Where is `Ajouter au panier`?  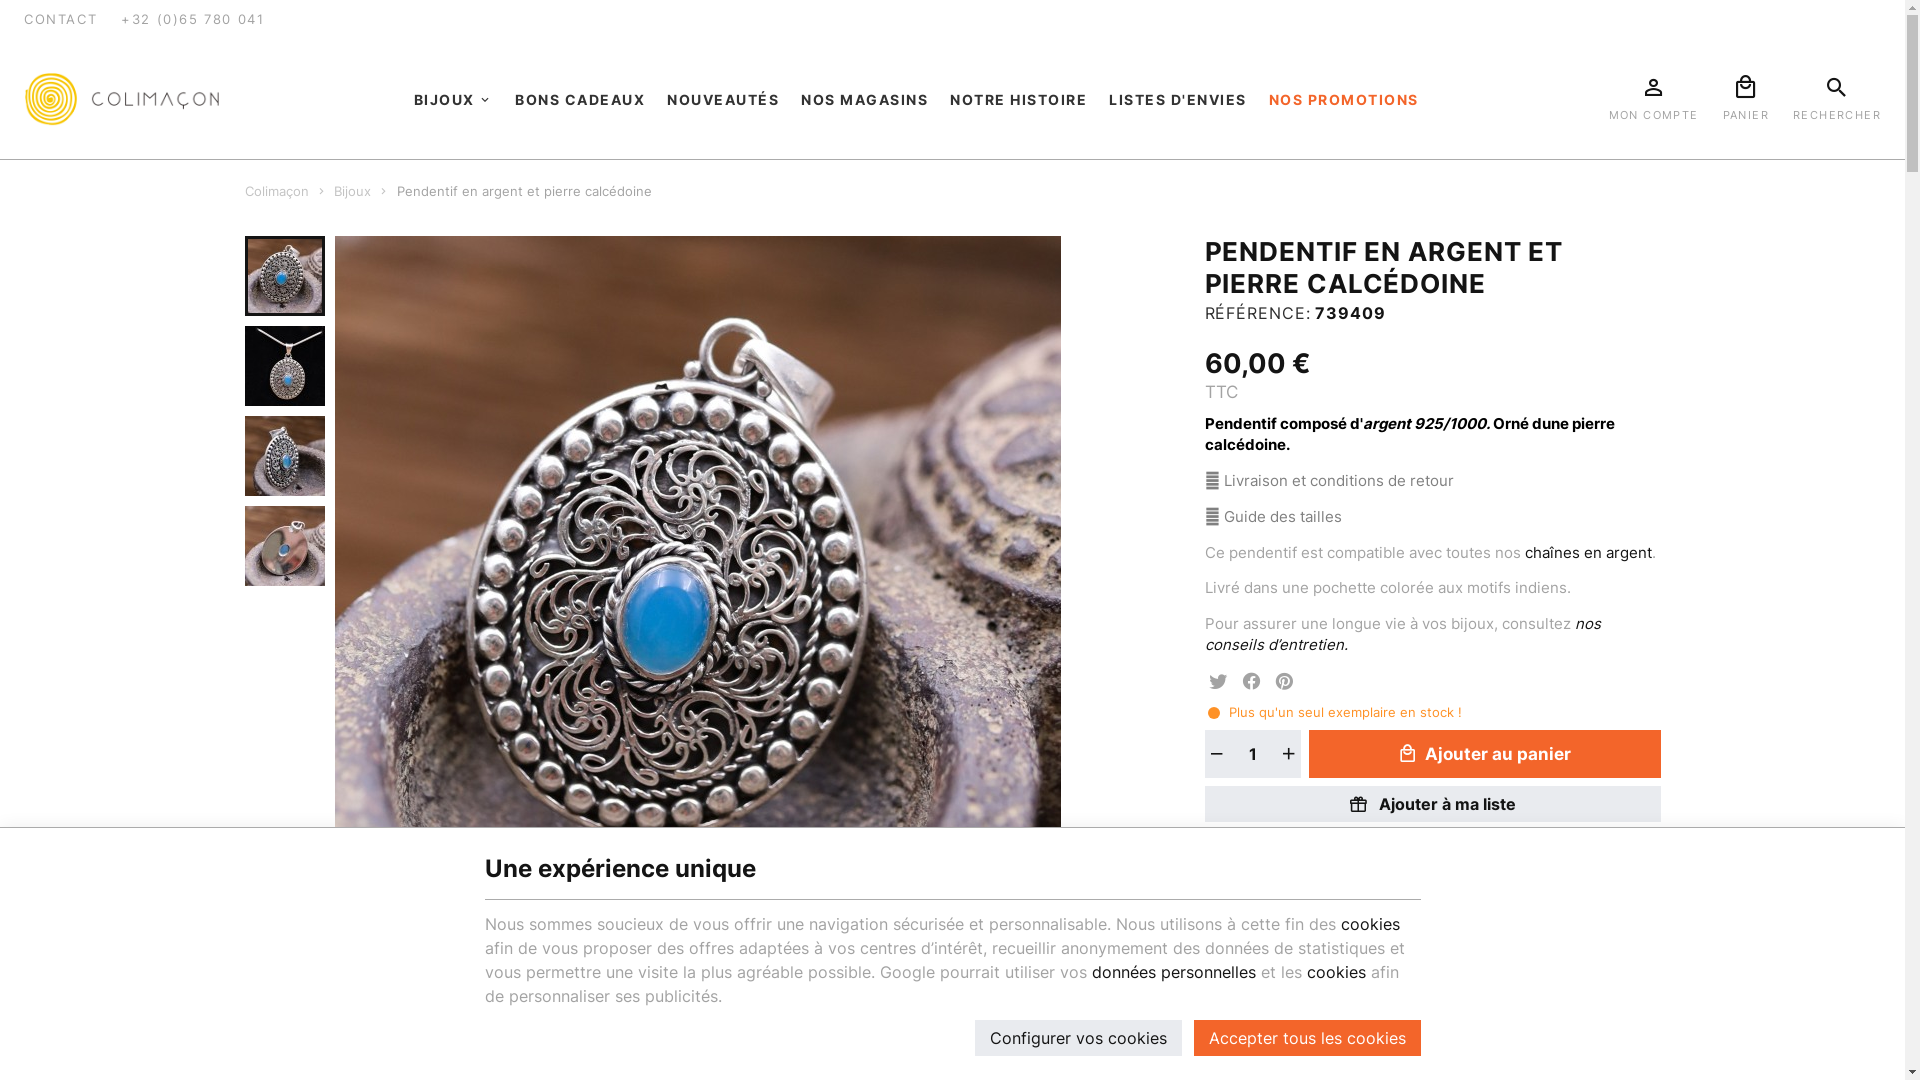
Ajouter au panier is located at coordinates (1484, 754).